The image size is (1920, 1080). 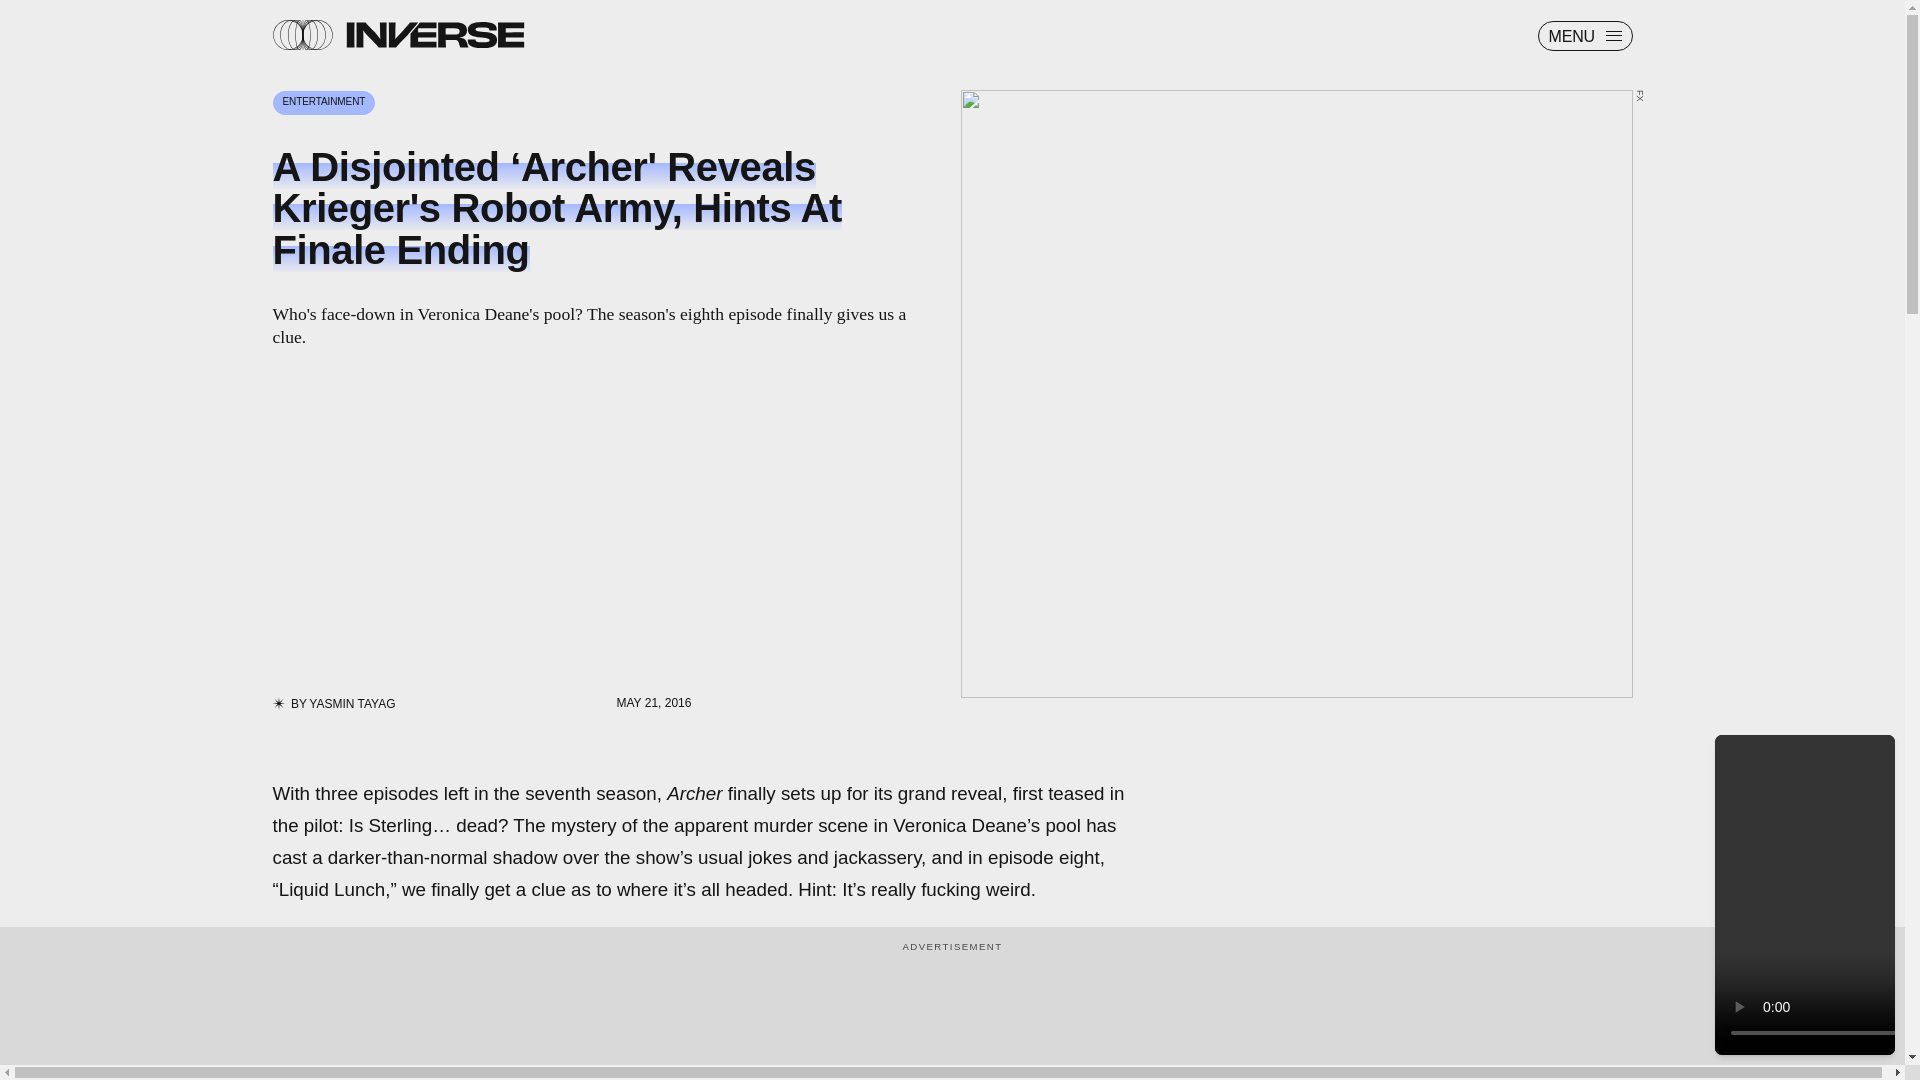 What do you see at coordinates (434, 34) in the screenshot?
I see `Inverse` at bounding box center [434, 34].